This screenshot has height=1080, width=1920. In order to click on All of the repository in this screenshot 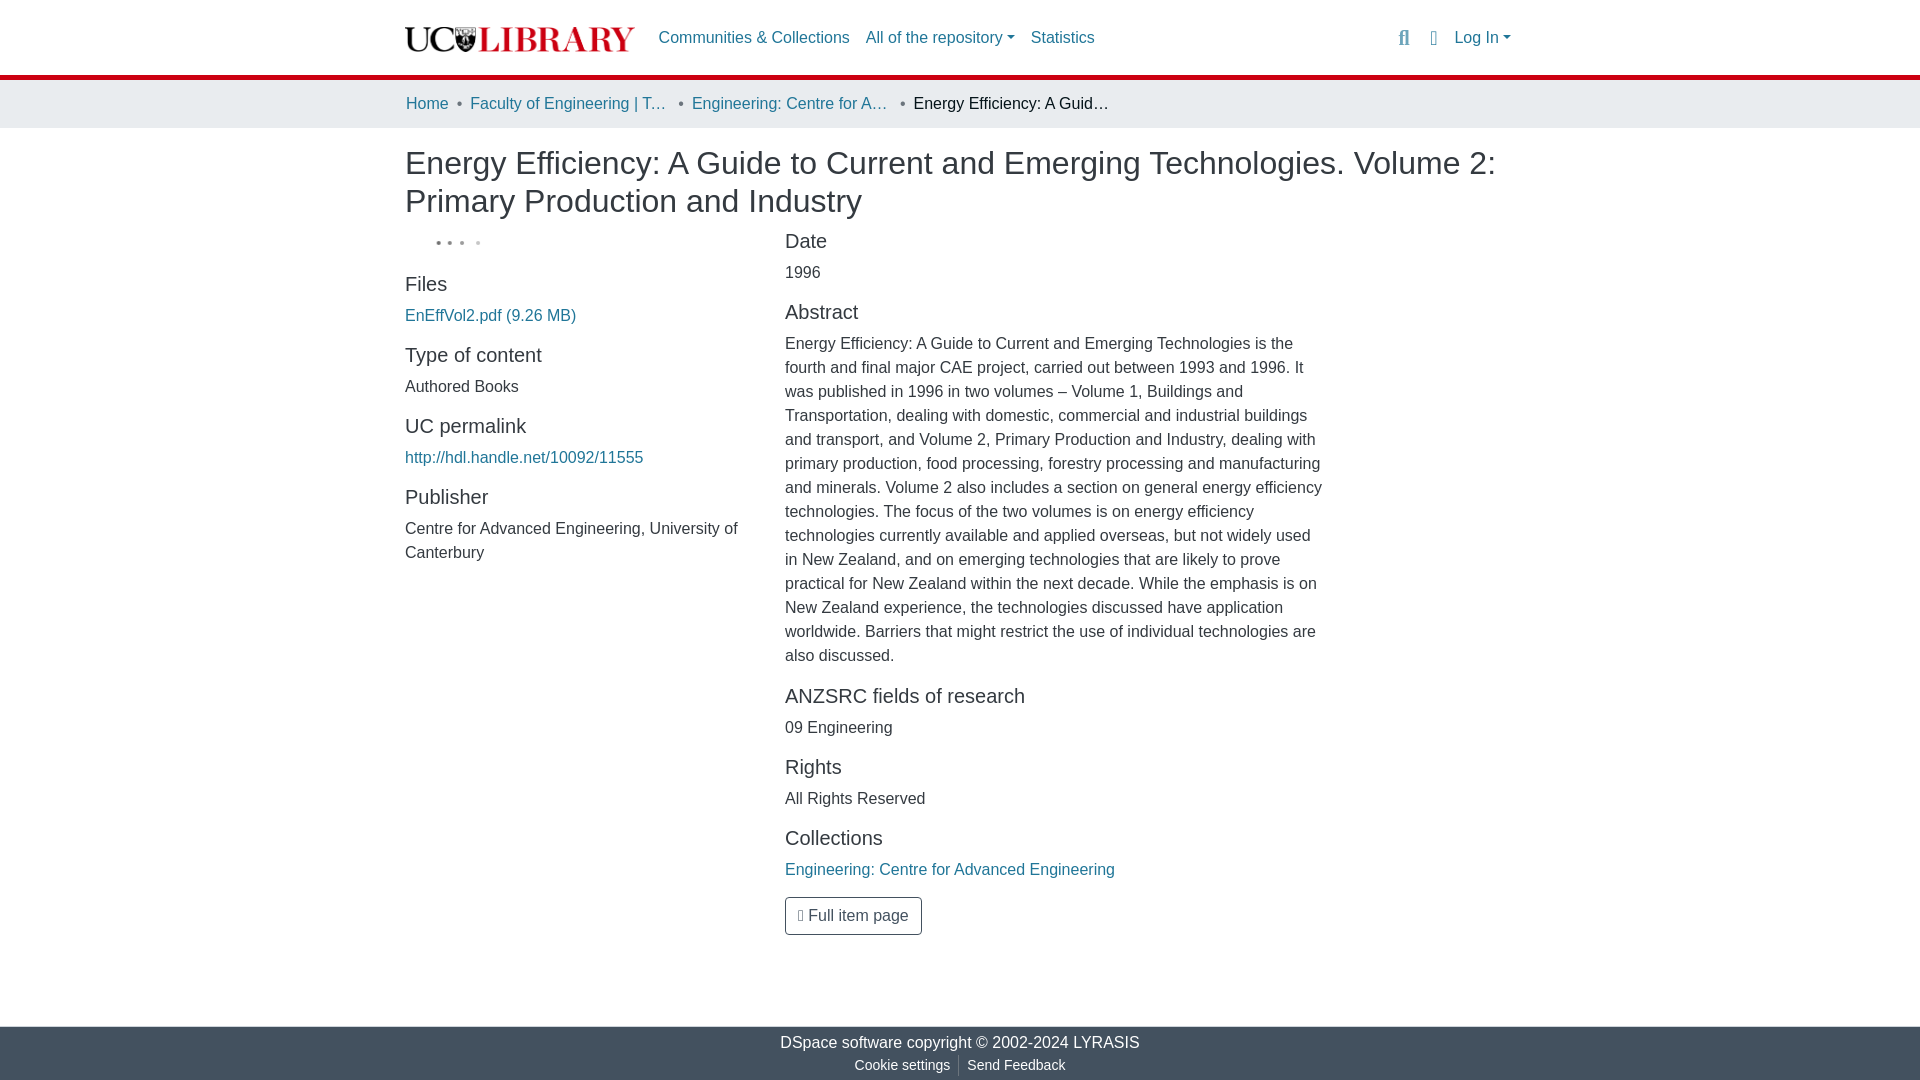, I will do `click(940, 38)`.